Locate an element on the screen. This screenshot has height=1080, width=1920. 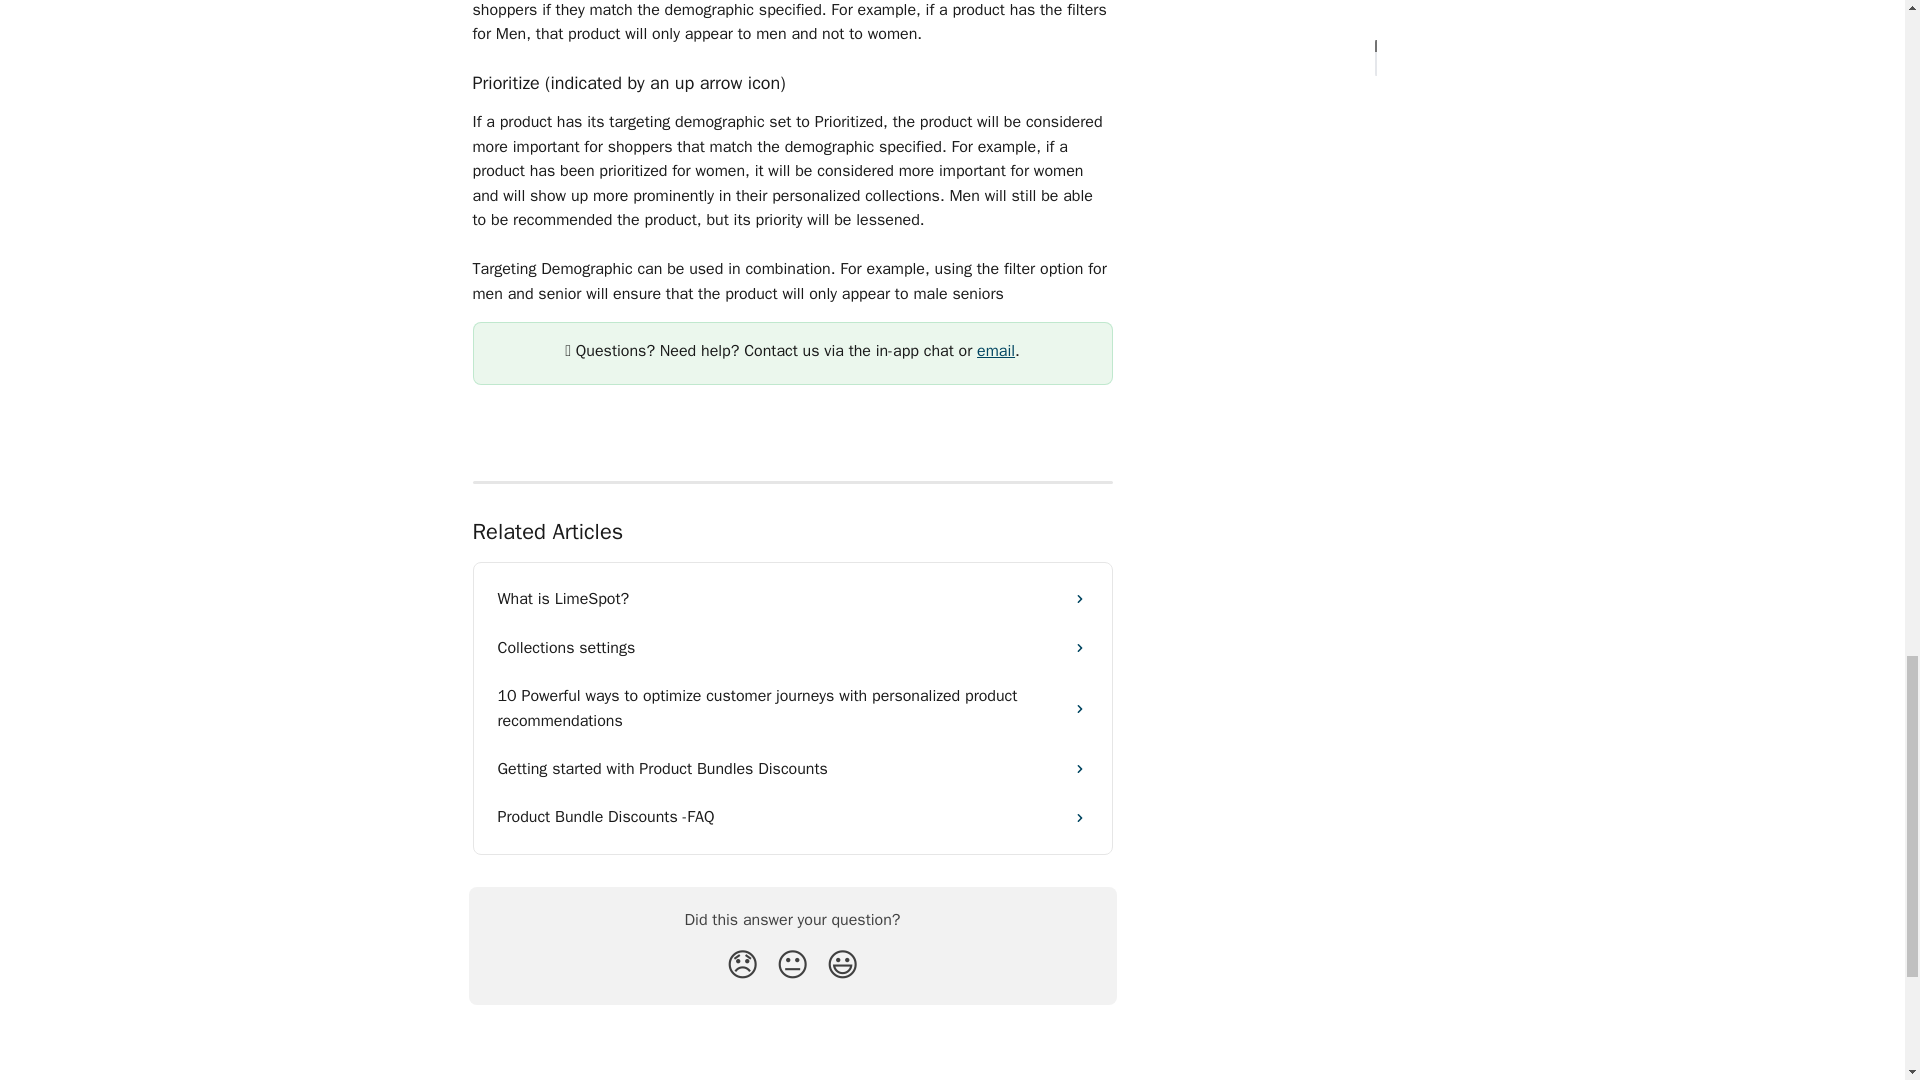
email is located at coordinates (996, 350).